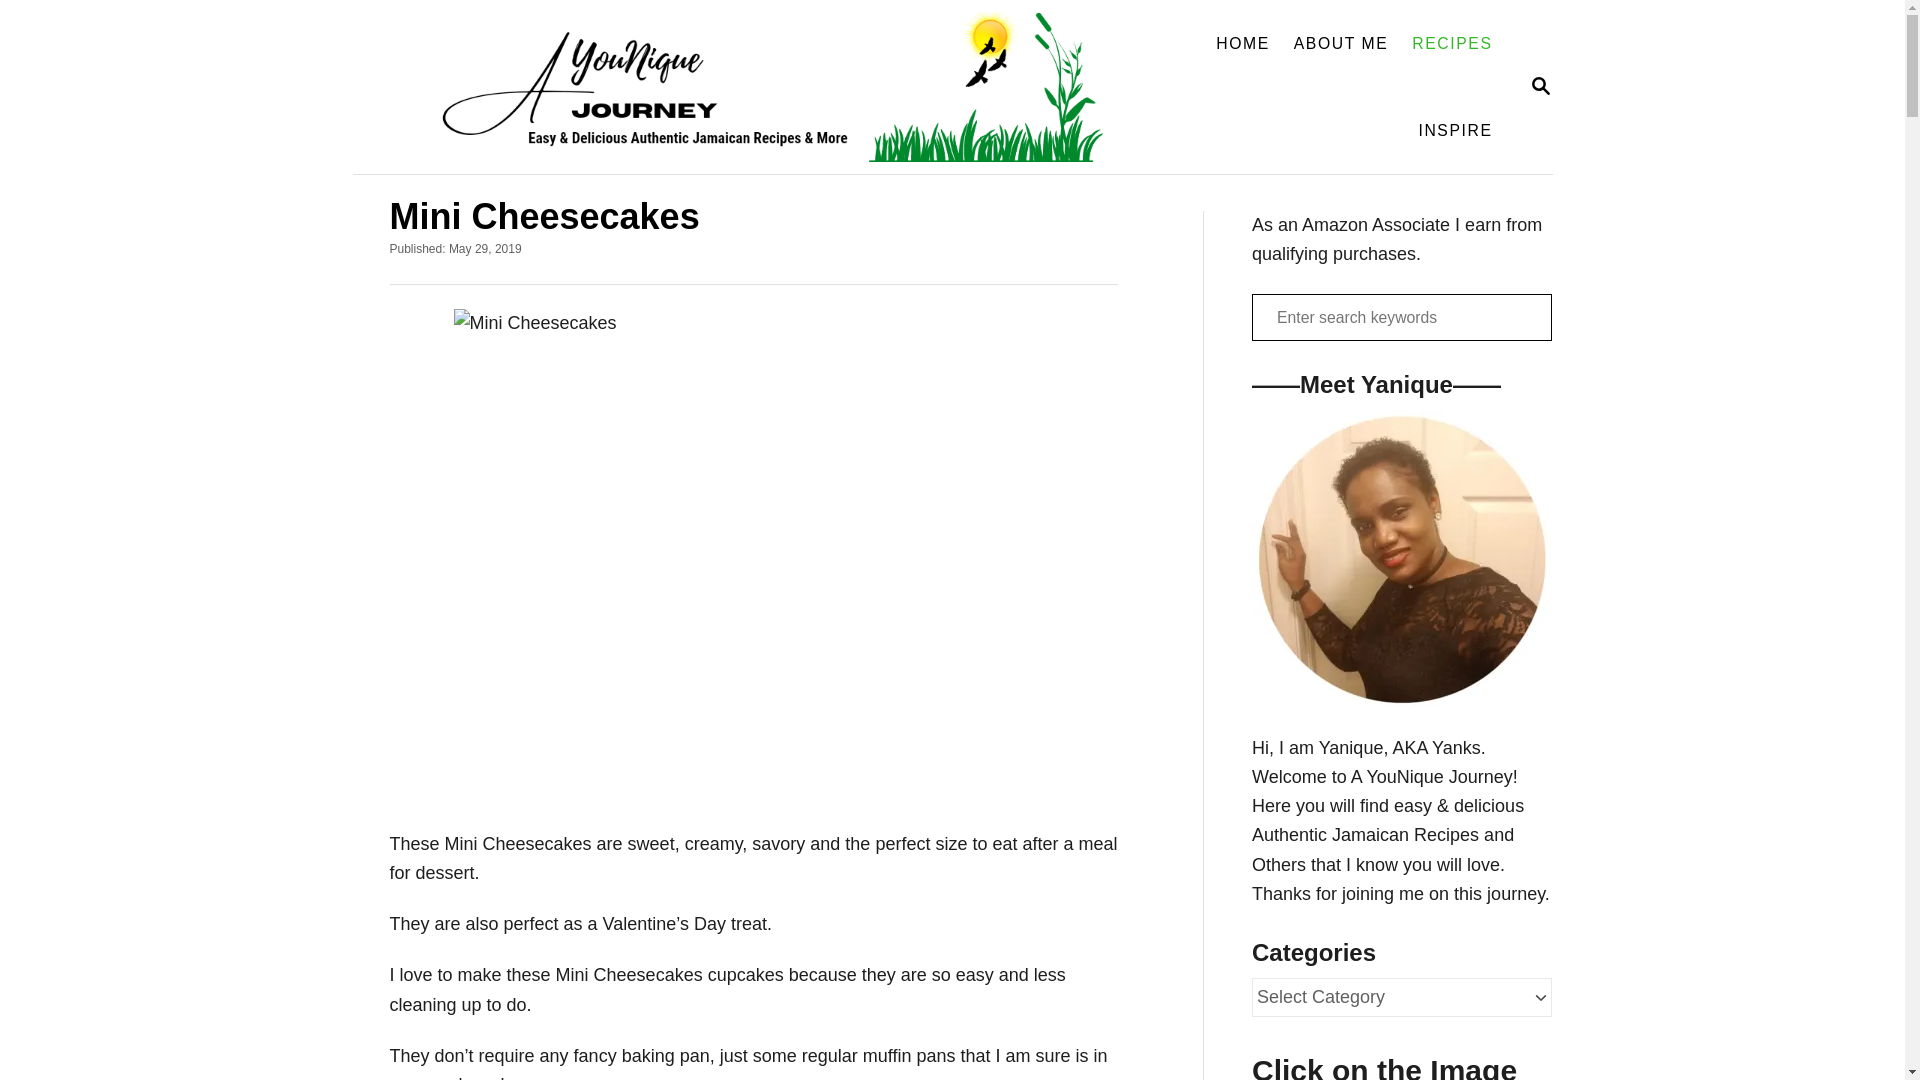  What do you see at coordinates (1454, 131) in the screenshot?
I see `A YouNique Journey` at bounding box center [1454, 131].